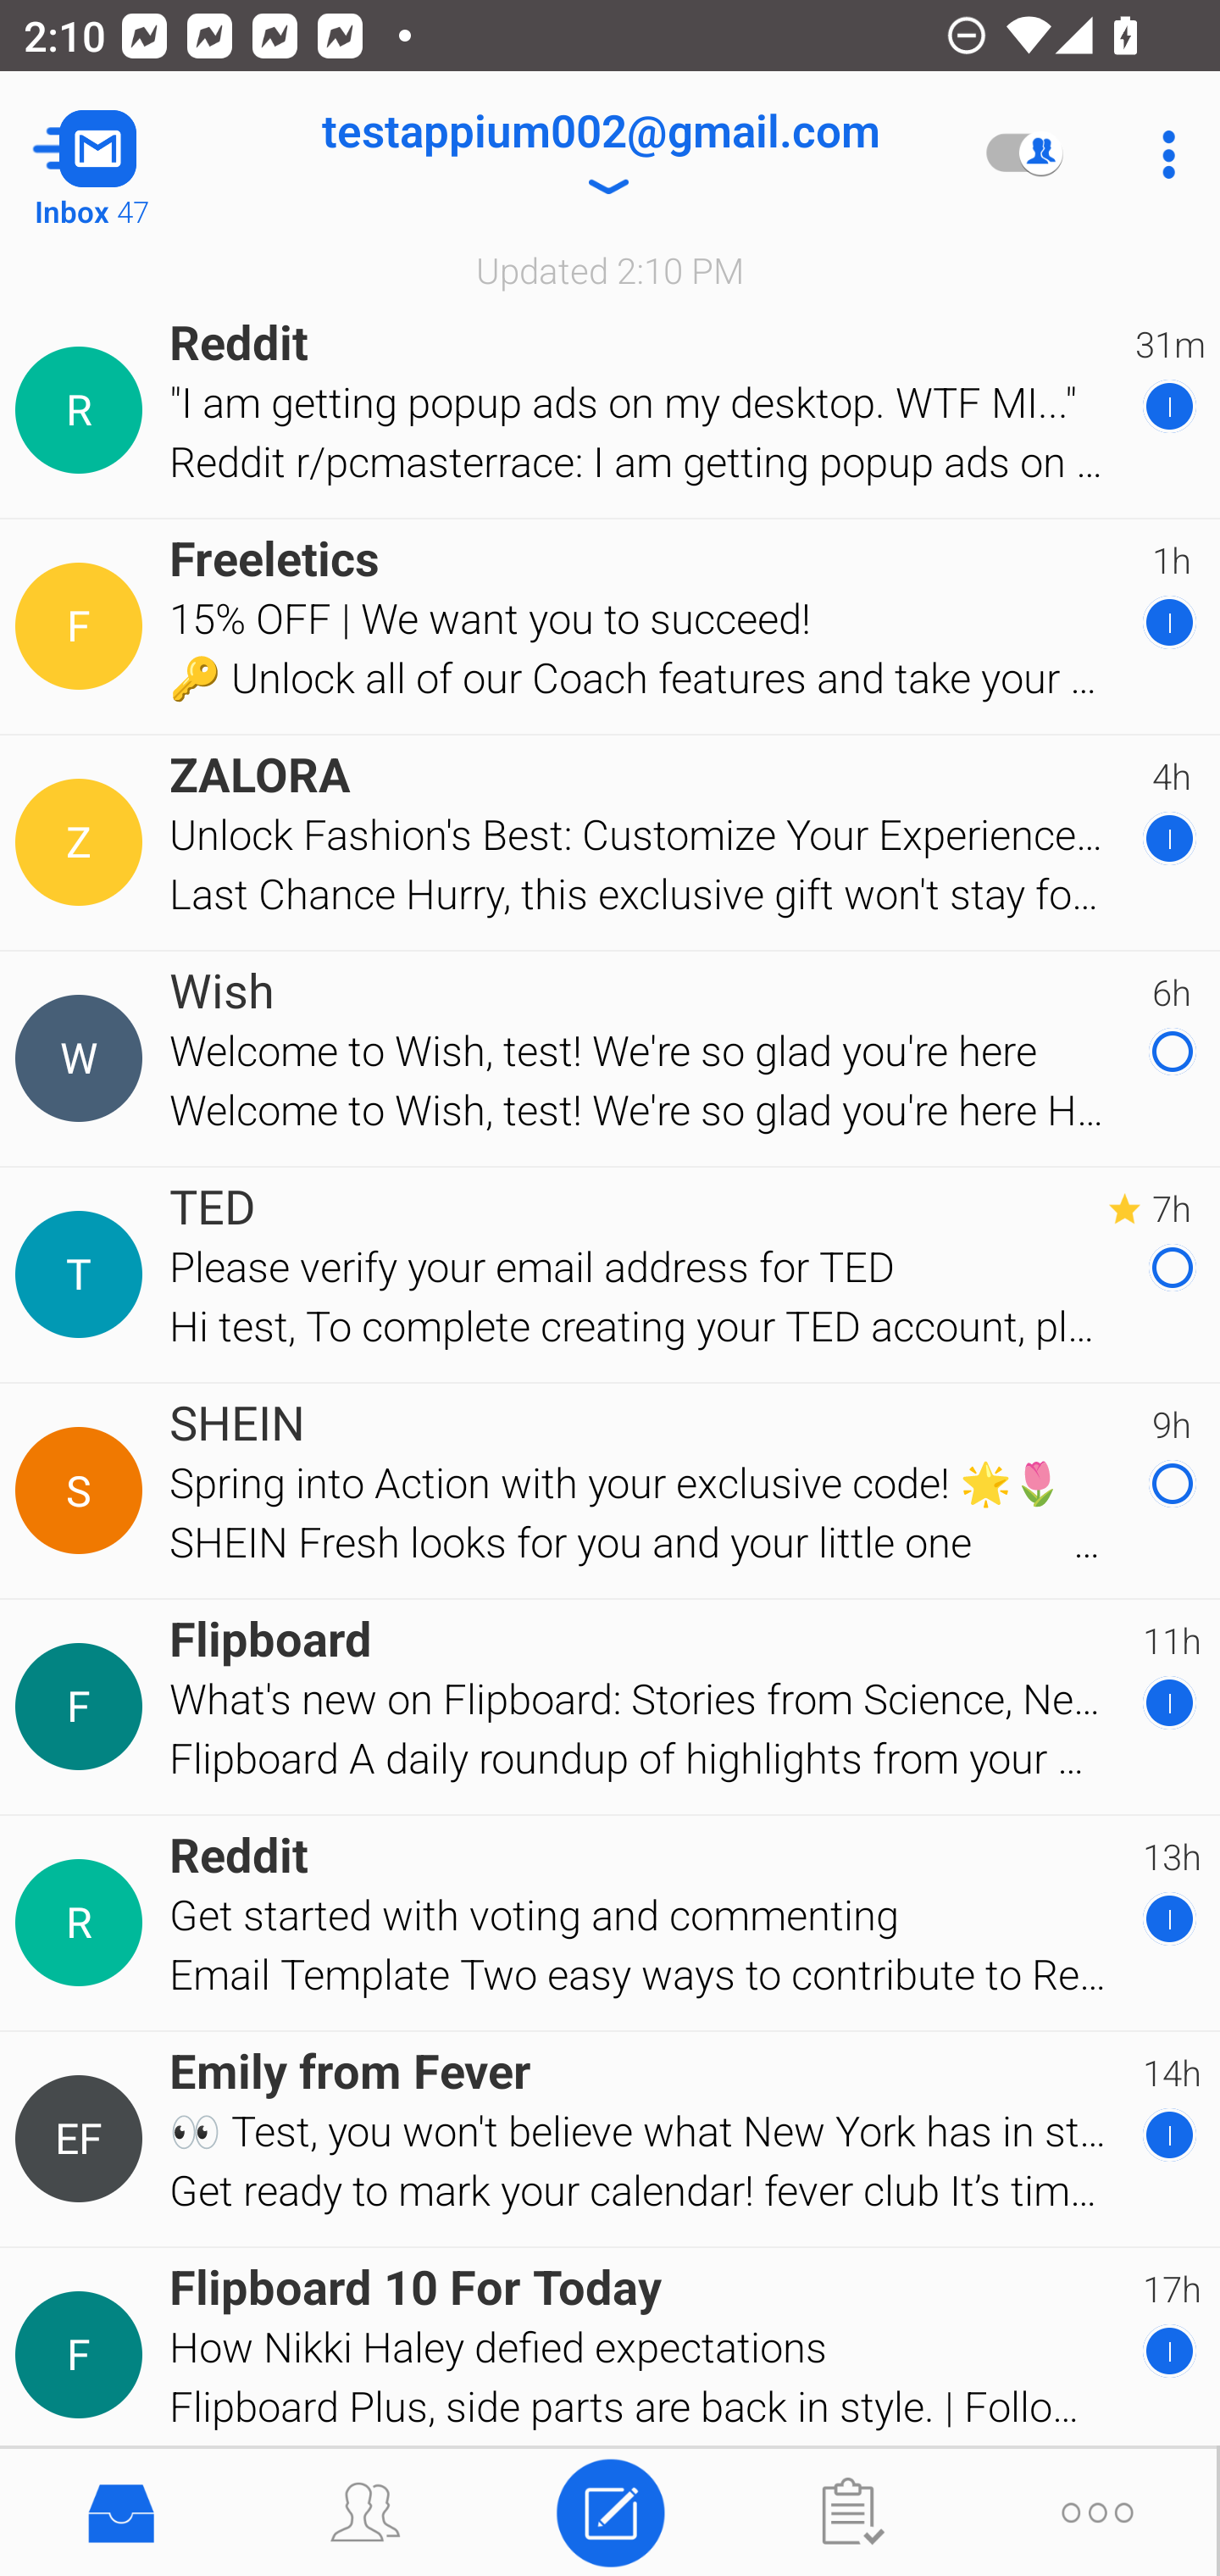 This screenshot has height=2576, width=1220. What do you see at coordinates (83, 1274) in the screenshot?
I see `Contact Details` at bounding box center [83, 1274].